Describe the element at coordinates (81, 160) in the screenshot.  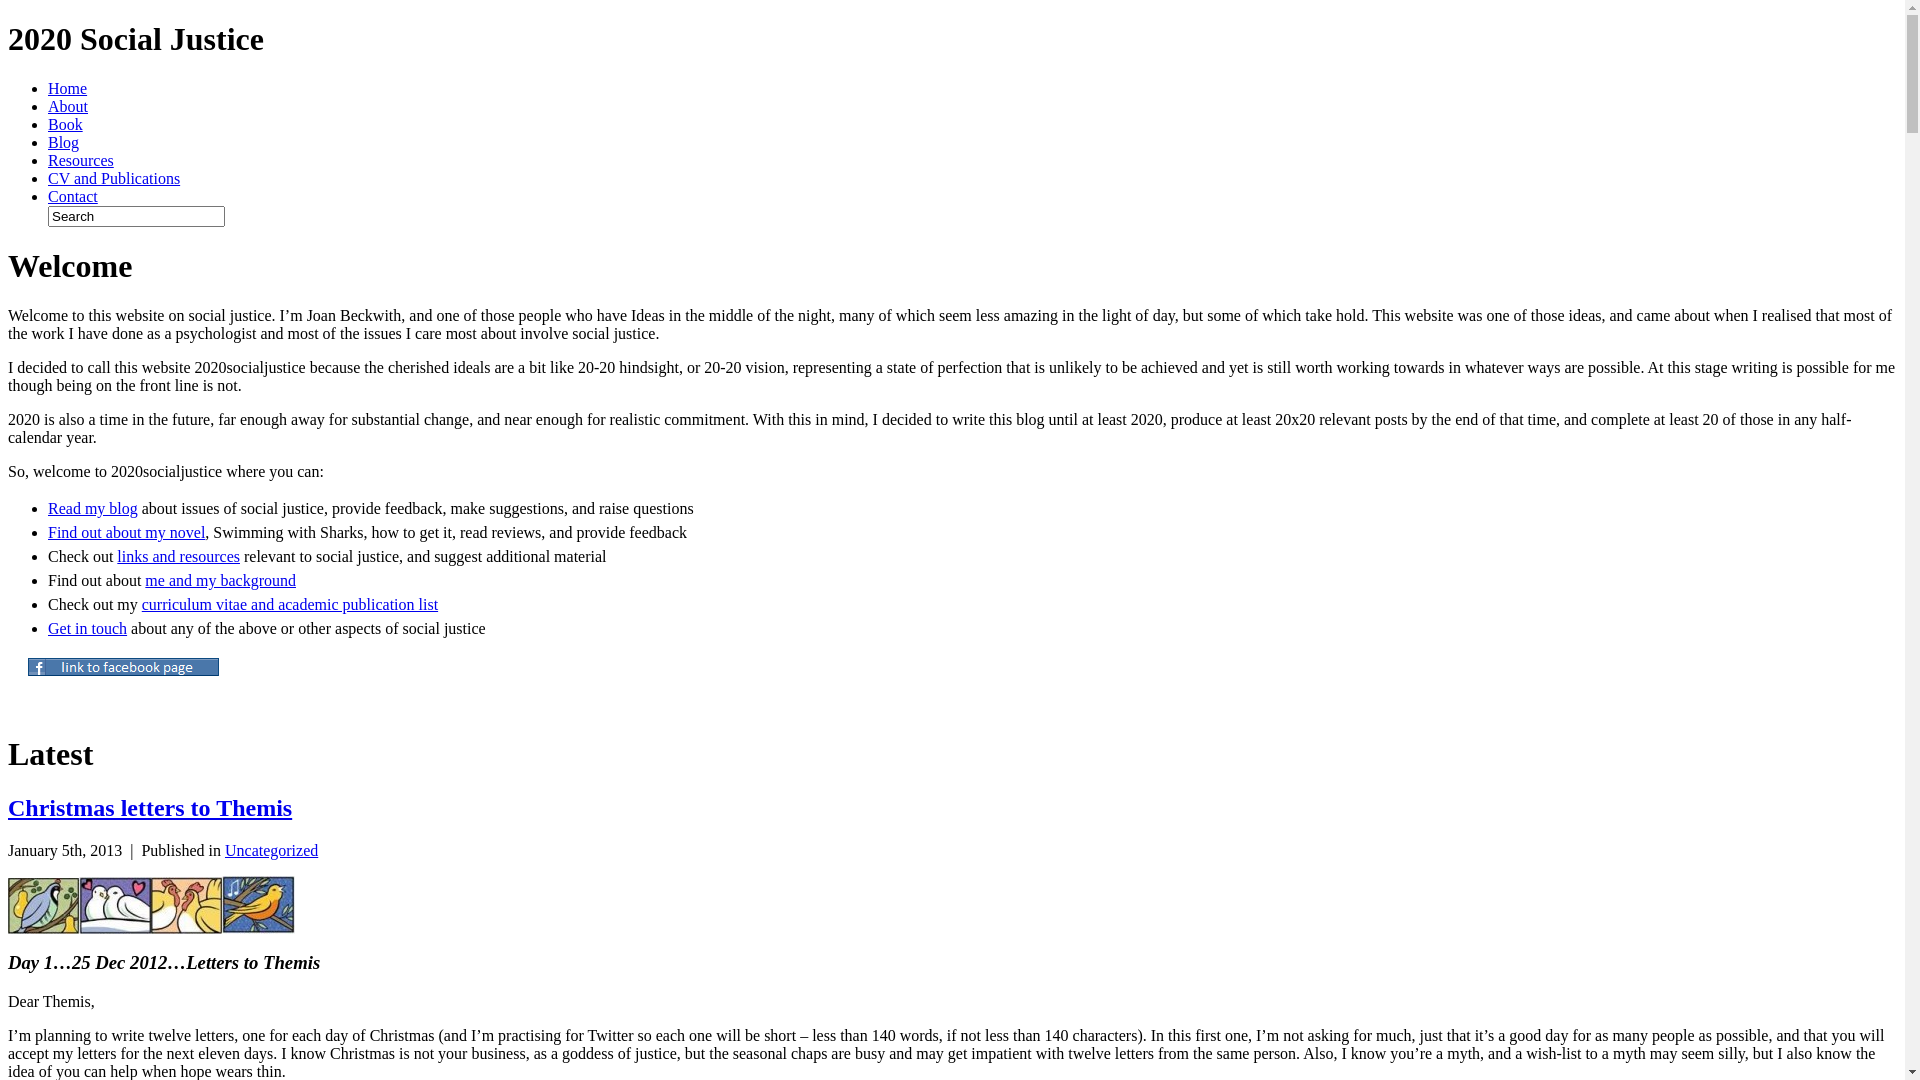
I see `Resources` at that location.